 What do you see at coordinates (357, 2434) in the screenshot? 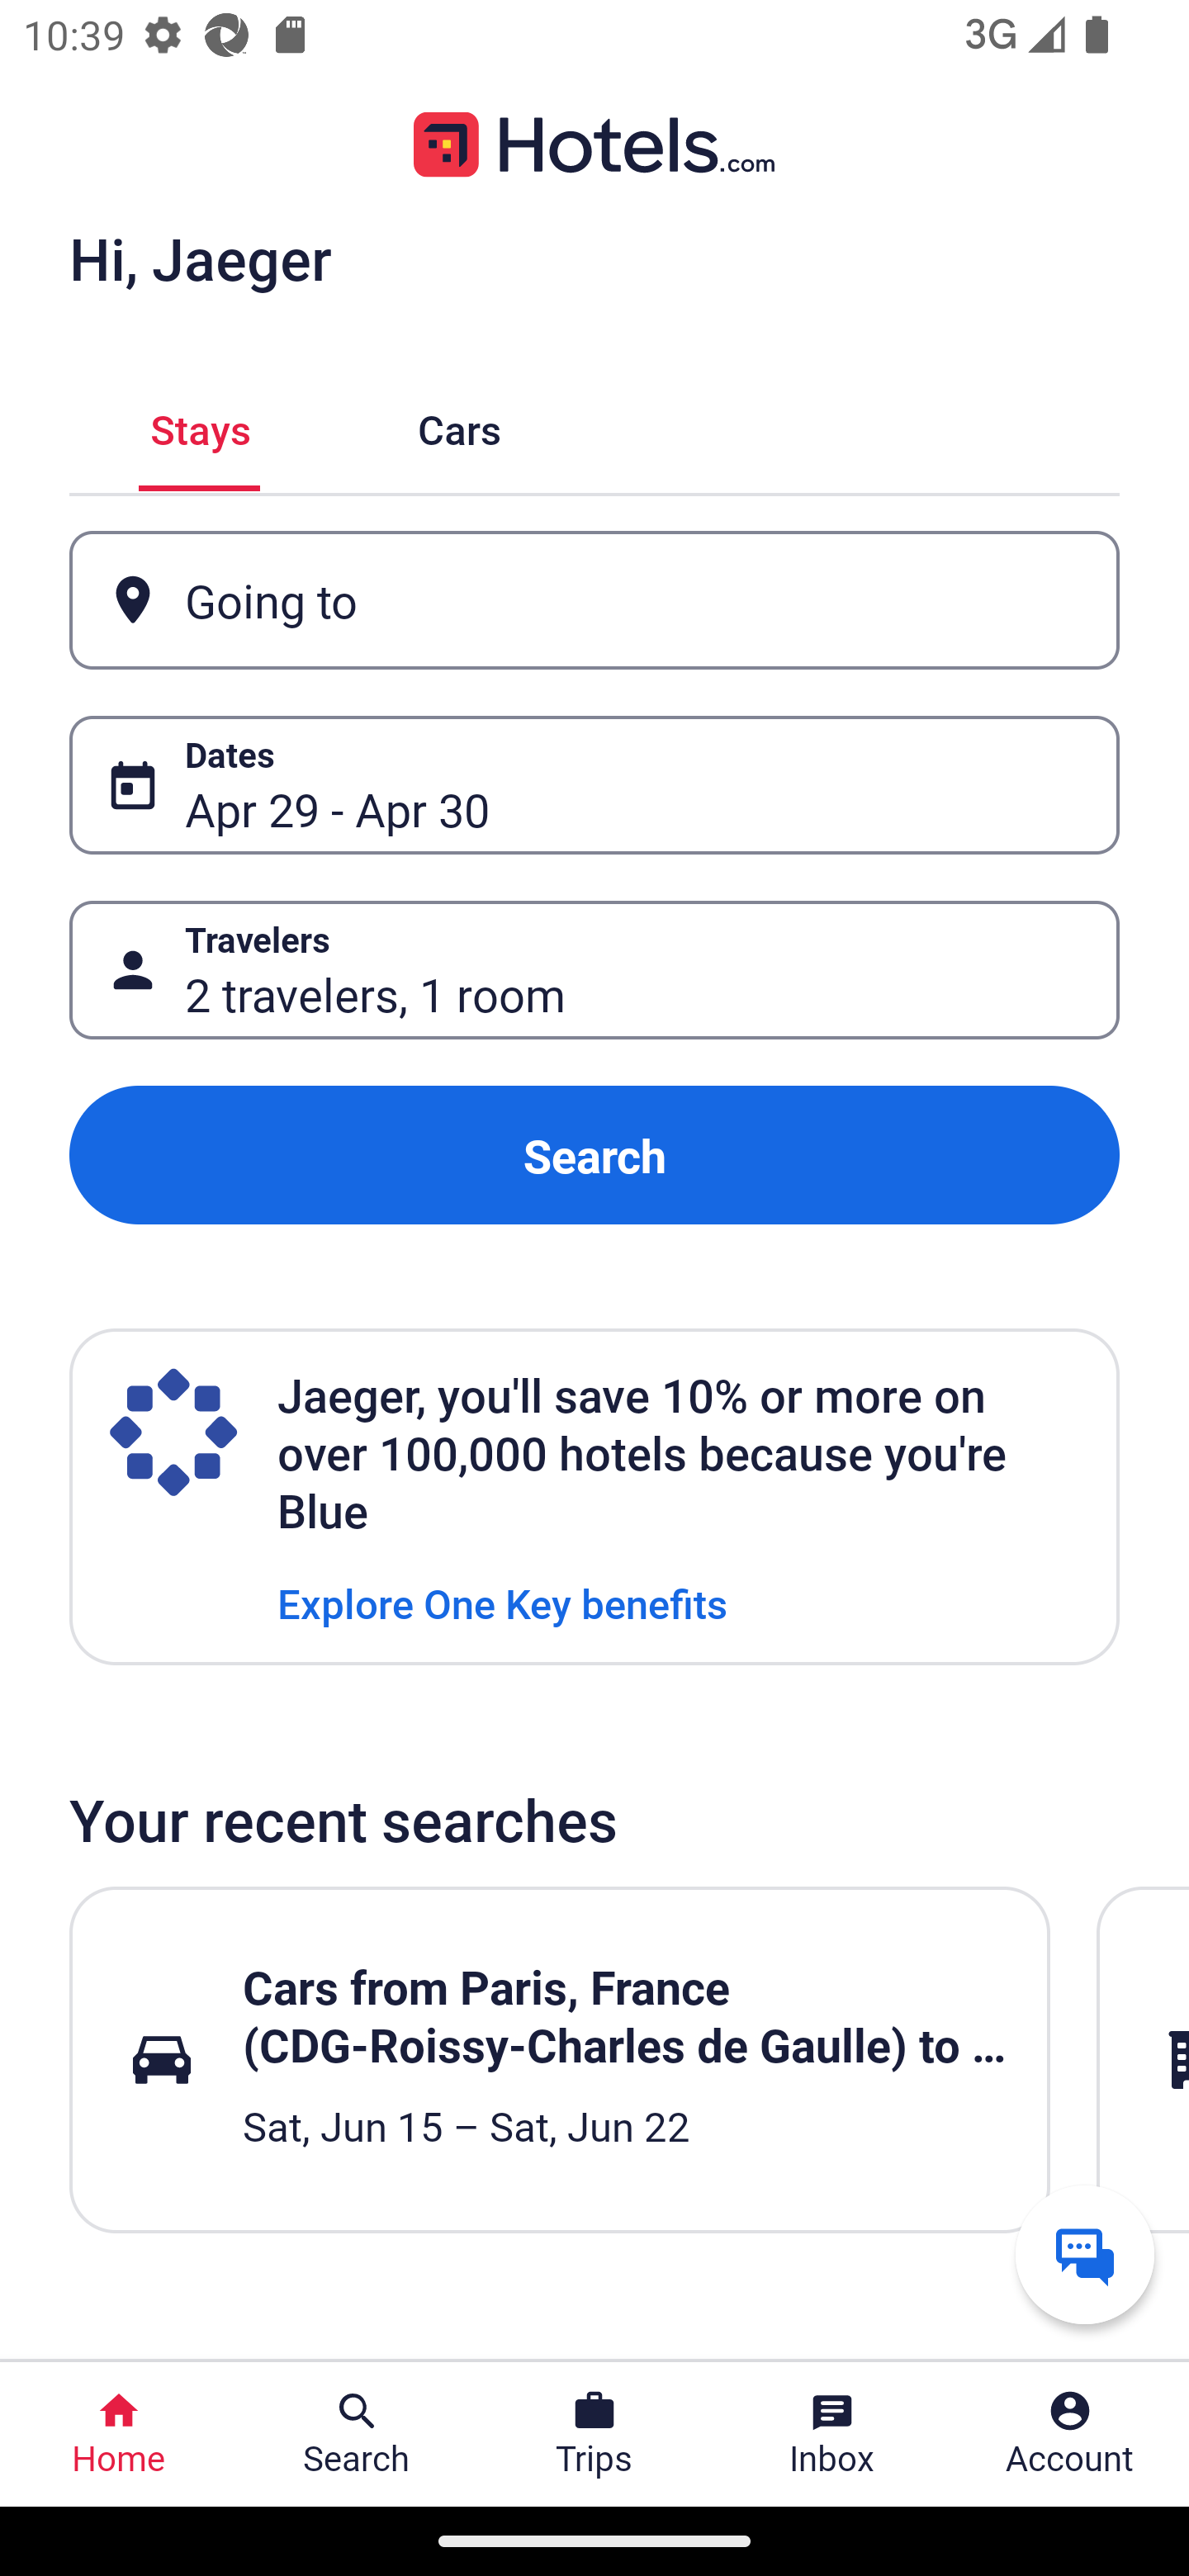
I see `Search Search Button` at bounding box center [357, 2434].